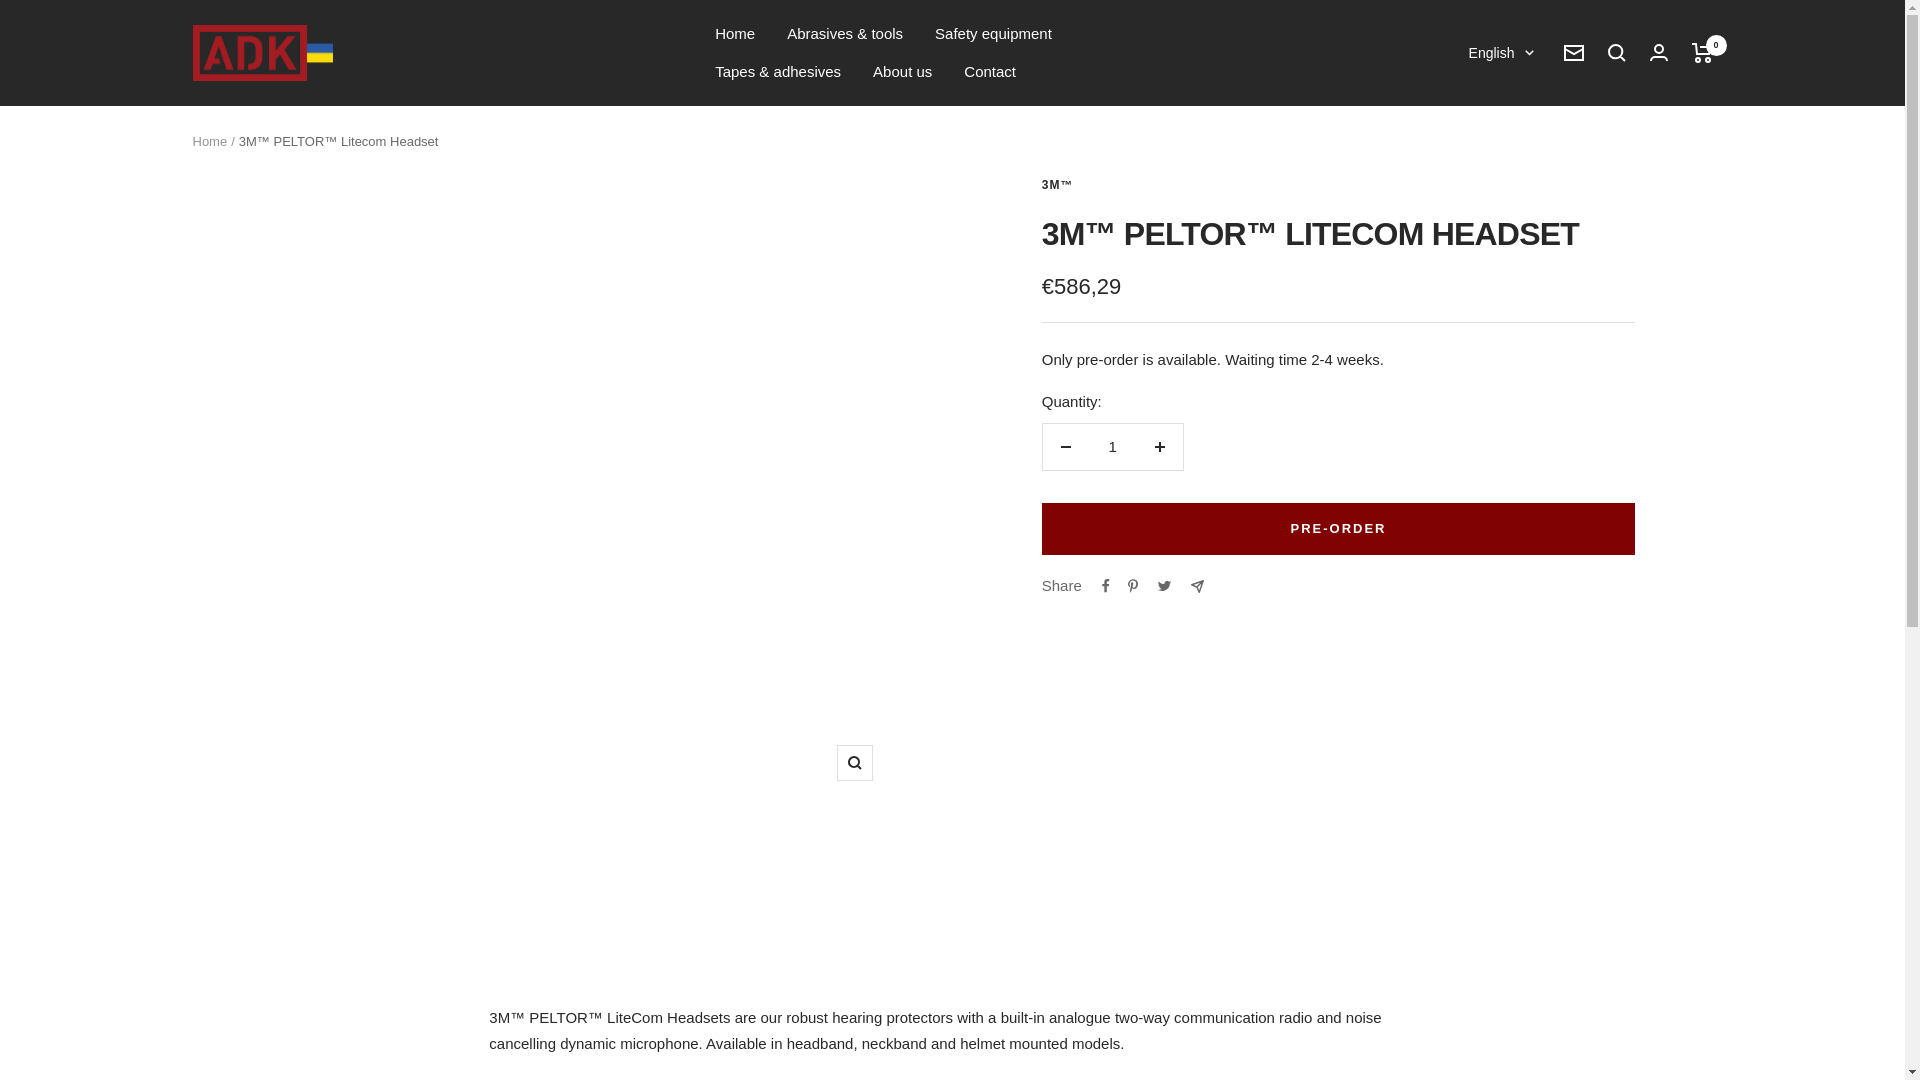 This screenshot has height=1080, width=1920. What do you see at coordinates (989, 72) in the screenshot?
I see `Contact` at bounding box center [989, 72].